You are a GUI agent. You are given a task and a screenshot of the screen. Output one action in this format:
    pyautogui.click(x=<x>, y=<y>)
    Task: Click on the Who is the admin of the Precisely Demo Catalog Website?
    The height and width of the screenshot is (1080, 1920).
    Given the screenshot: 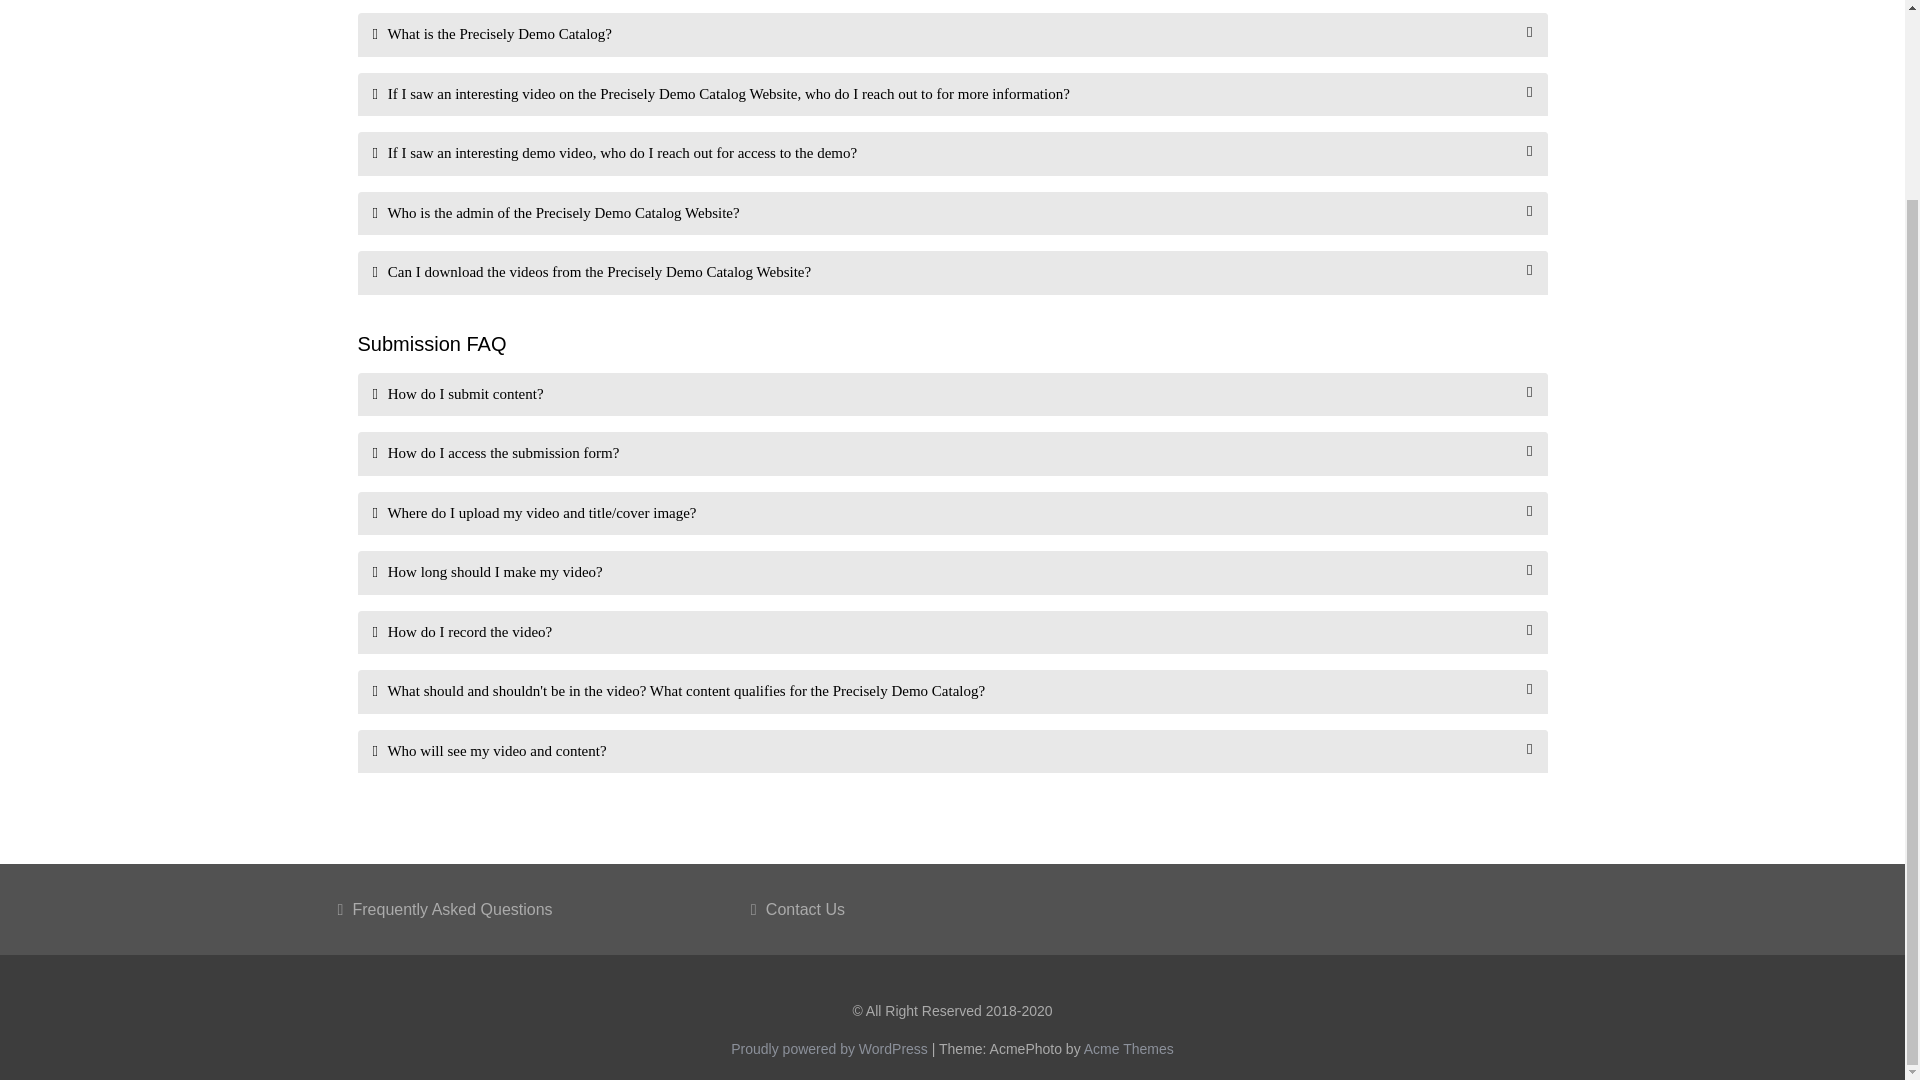 What is the action you would take?
    pyautogui.click(x=952, y=214)
    